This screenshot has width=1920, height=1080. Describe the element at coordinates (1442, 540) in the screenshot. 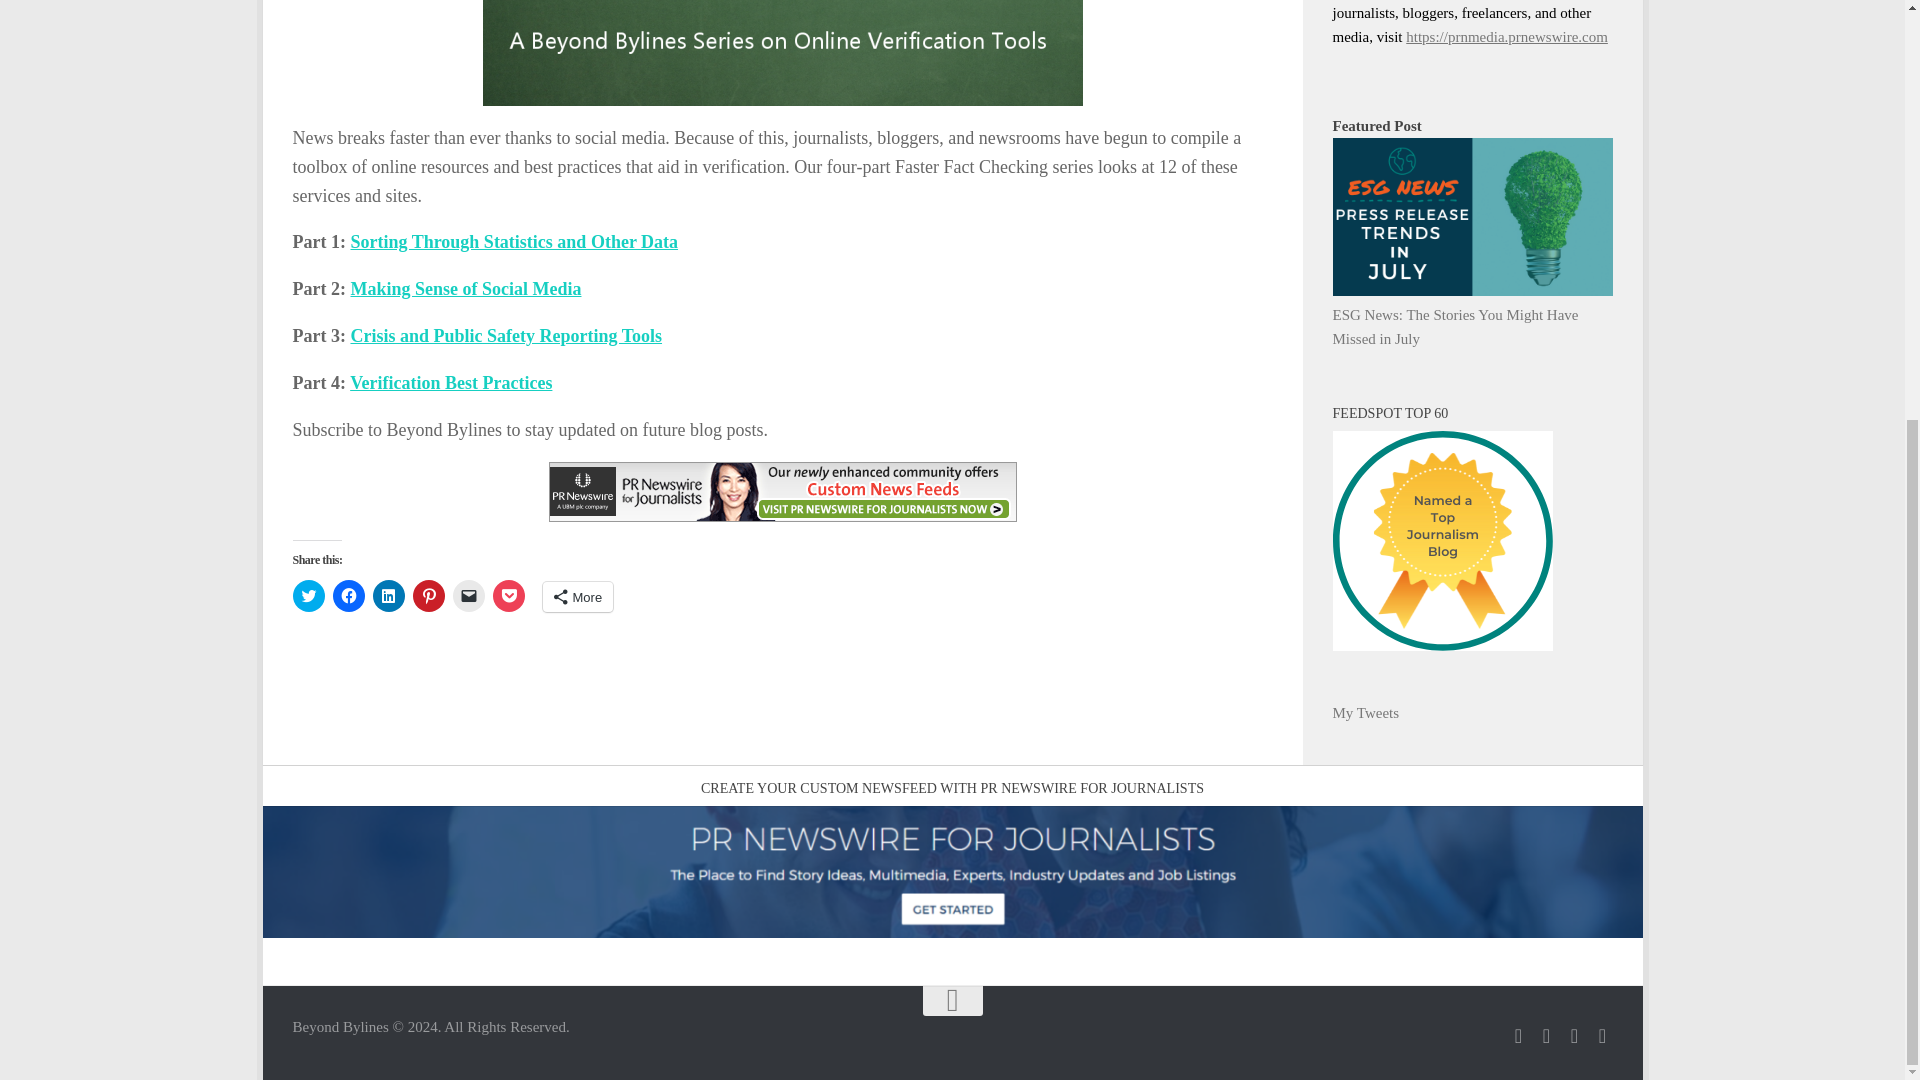

I see `Feedspot-top-50` at that location.